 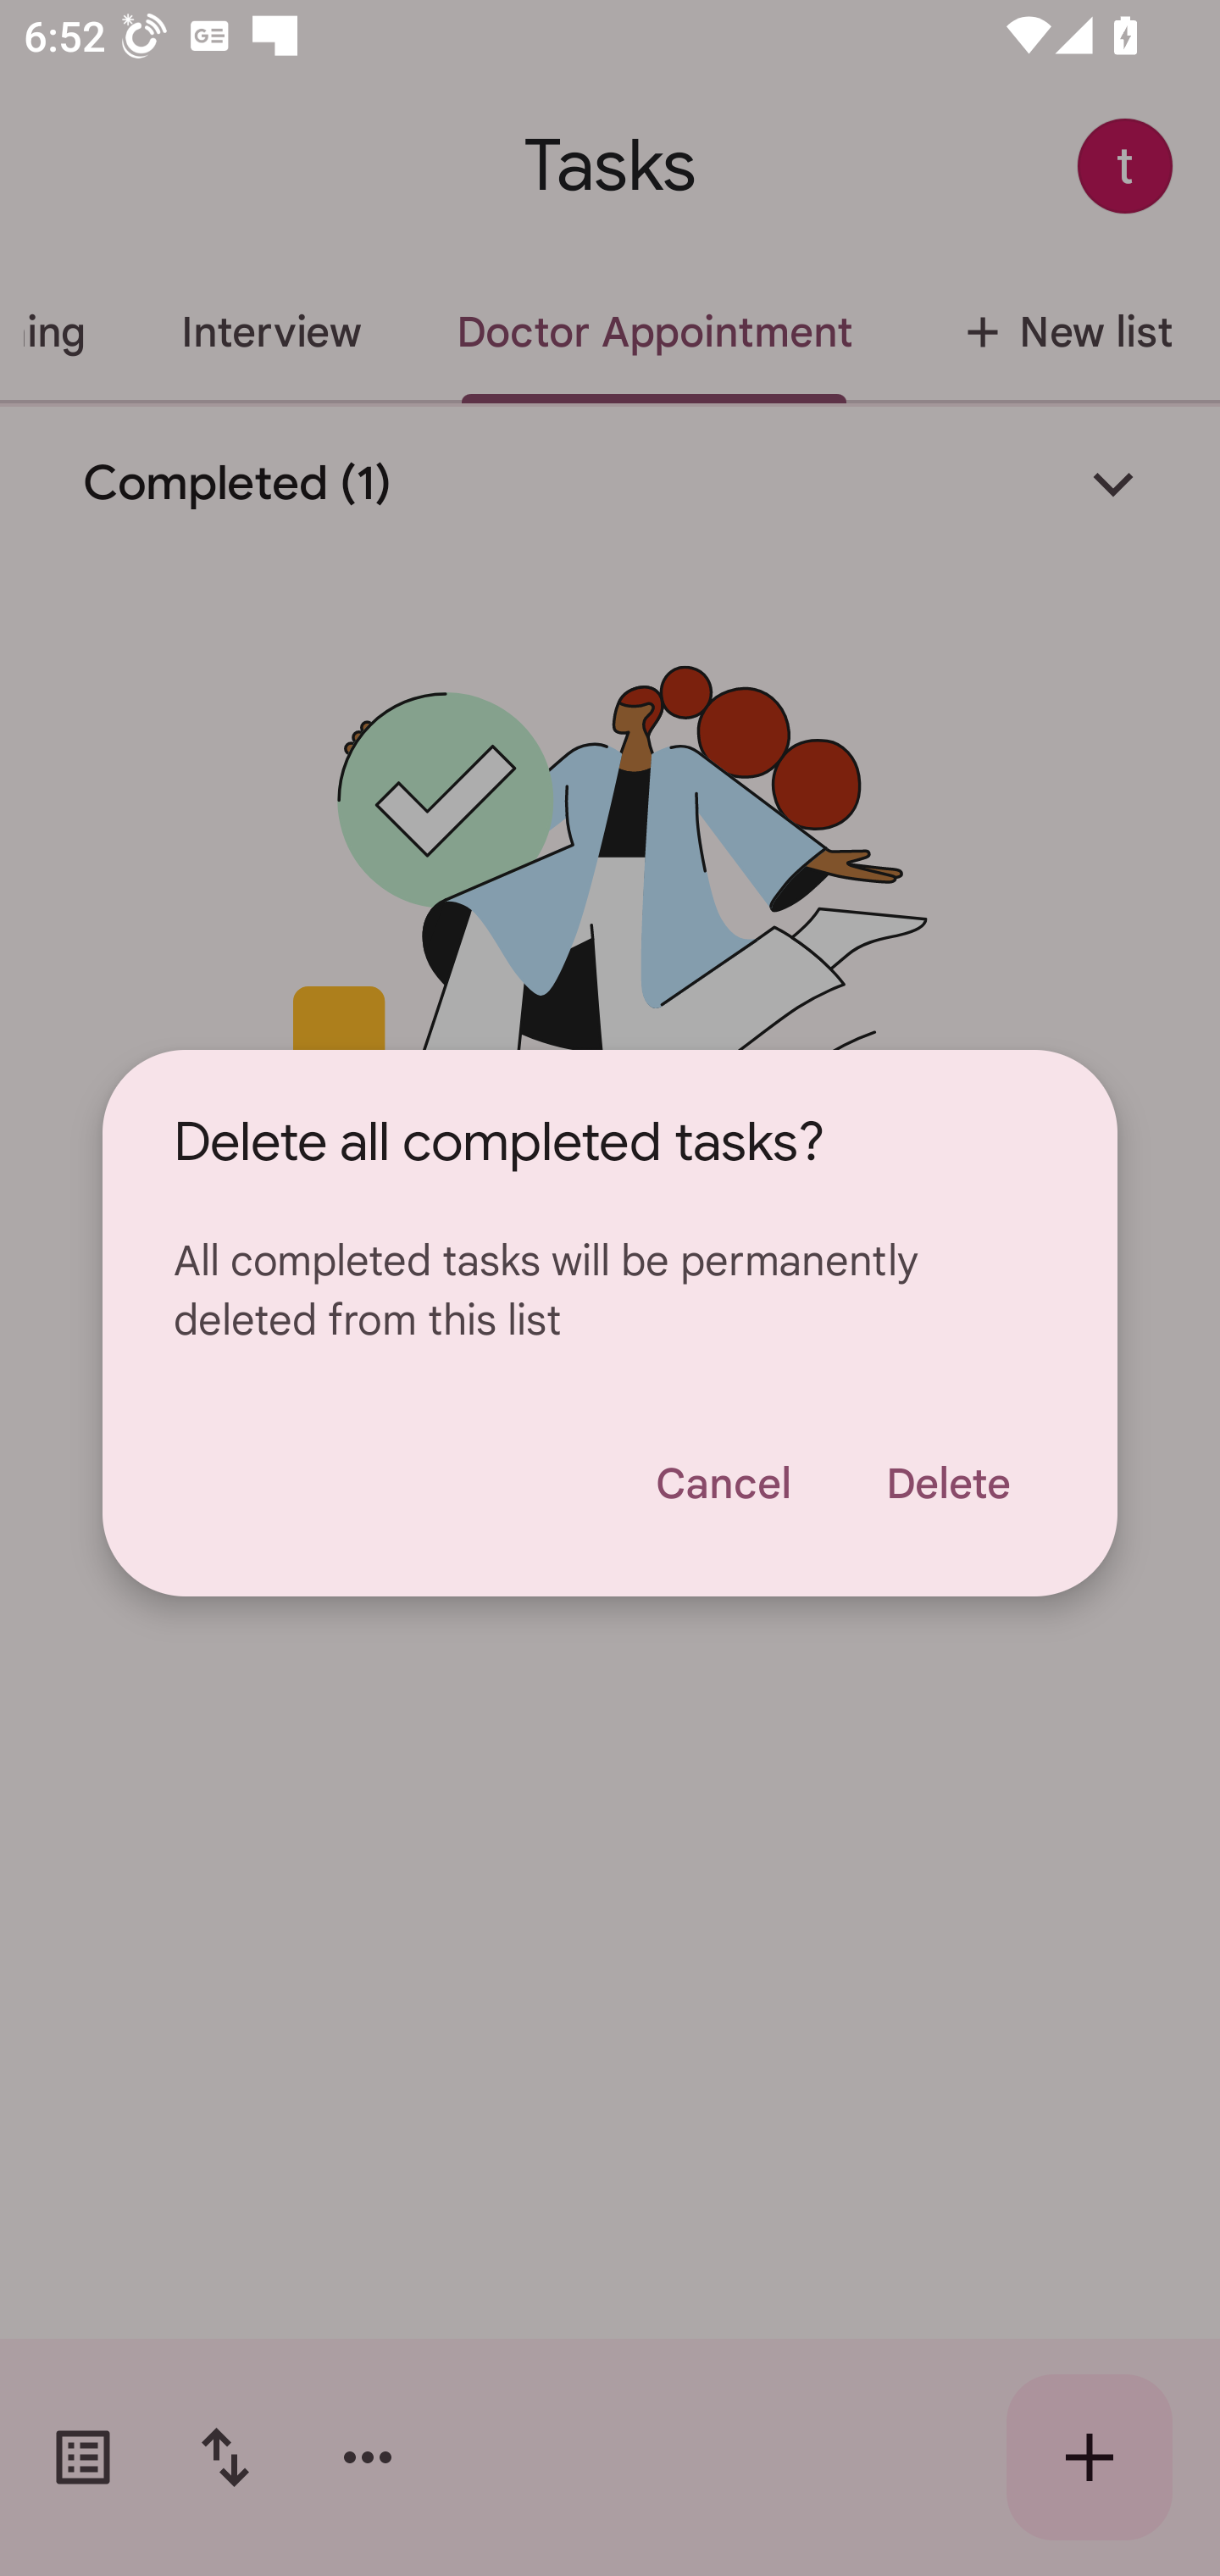 I want to click on Cancel, so click(x=722, y=1483).